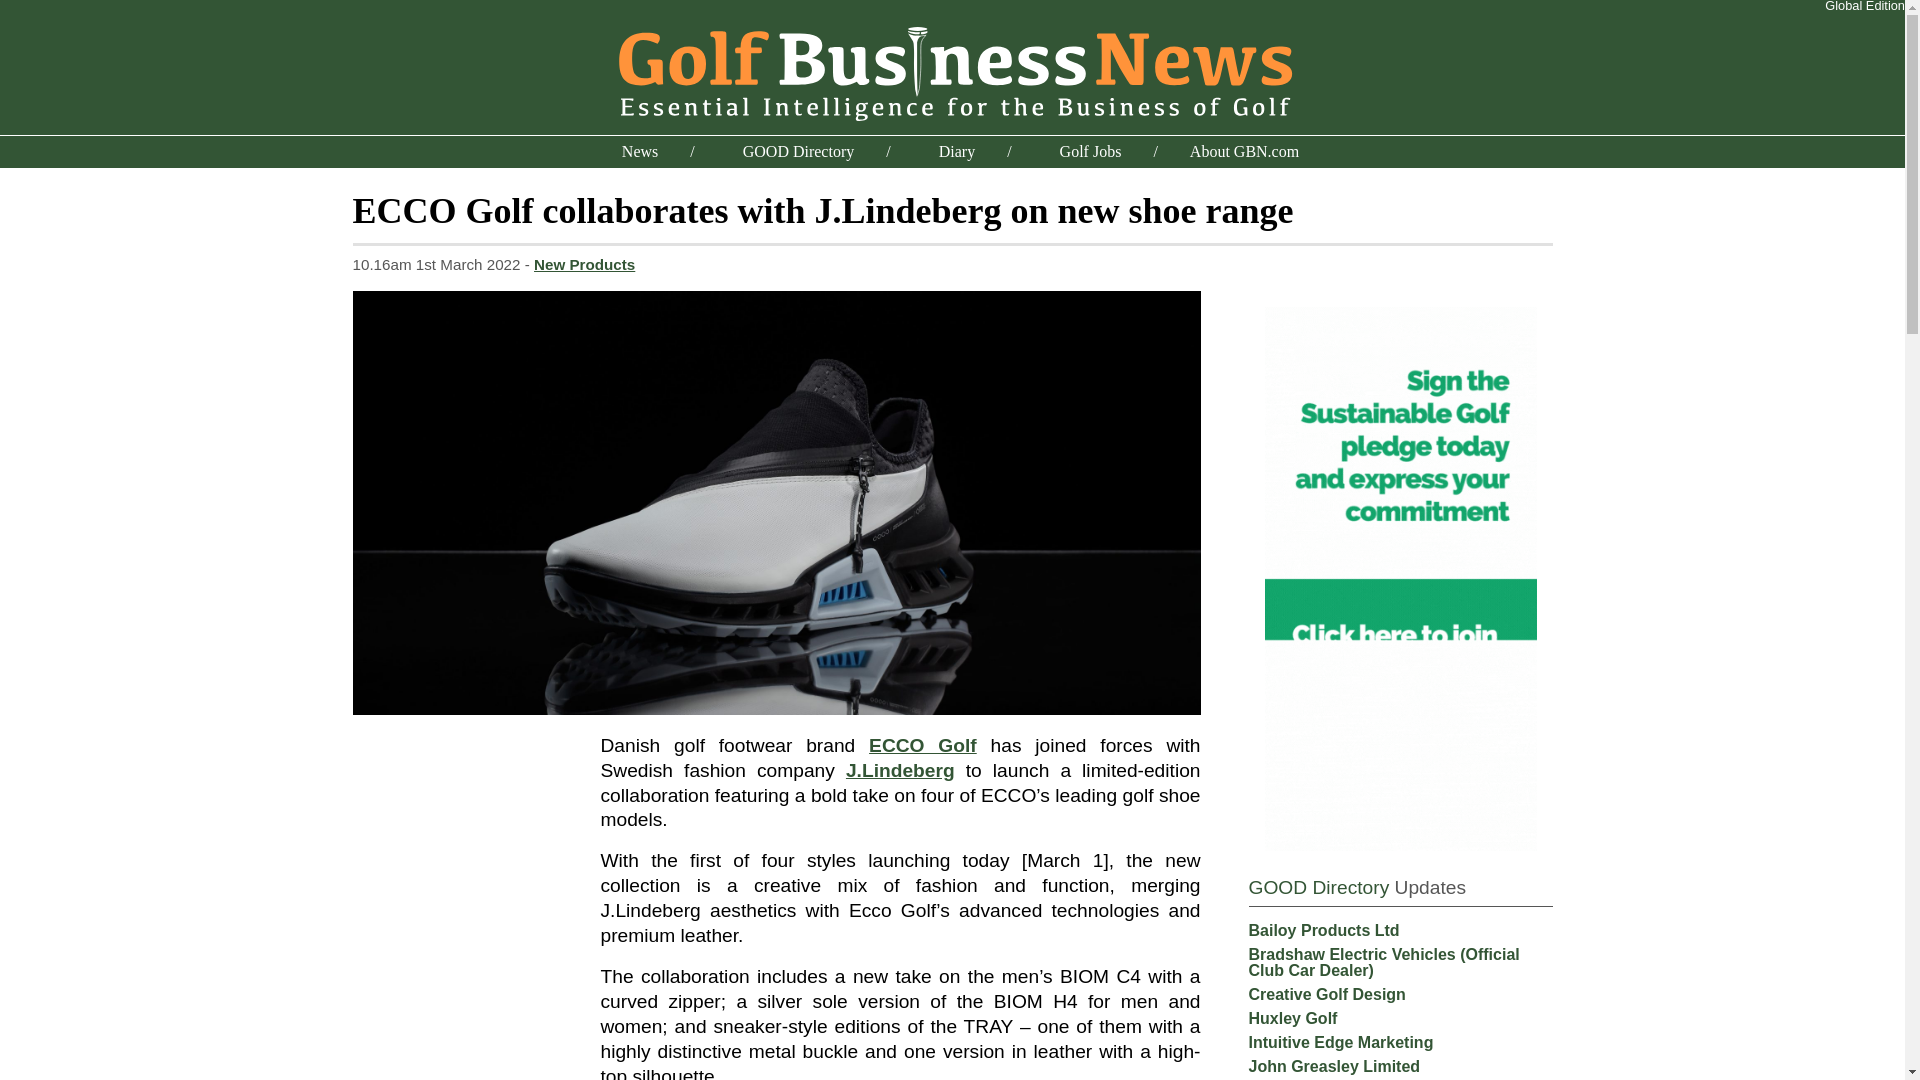 The width and height of the screenshot is (1920, 1080). What do you see at coordinates (1334, 1066) in the screenshot?
I see `John Greasley Limited` at bounding box center [1334, 1066].